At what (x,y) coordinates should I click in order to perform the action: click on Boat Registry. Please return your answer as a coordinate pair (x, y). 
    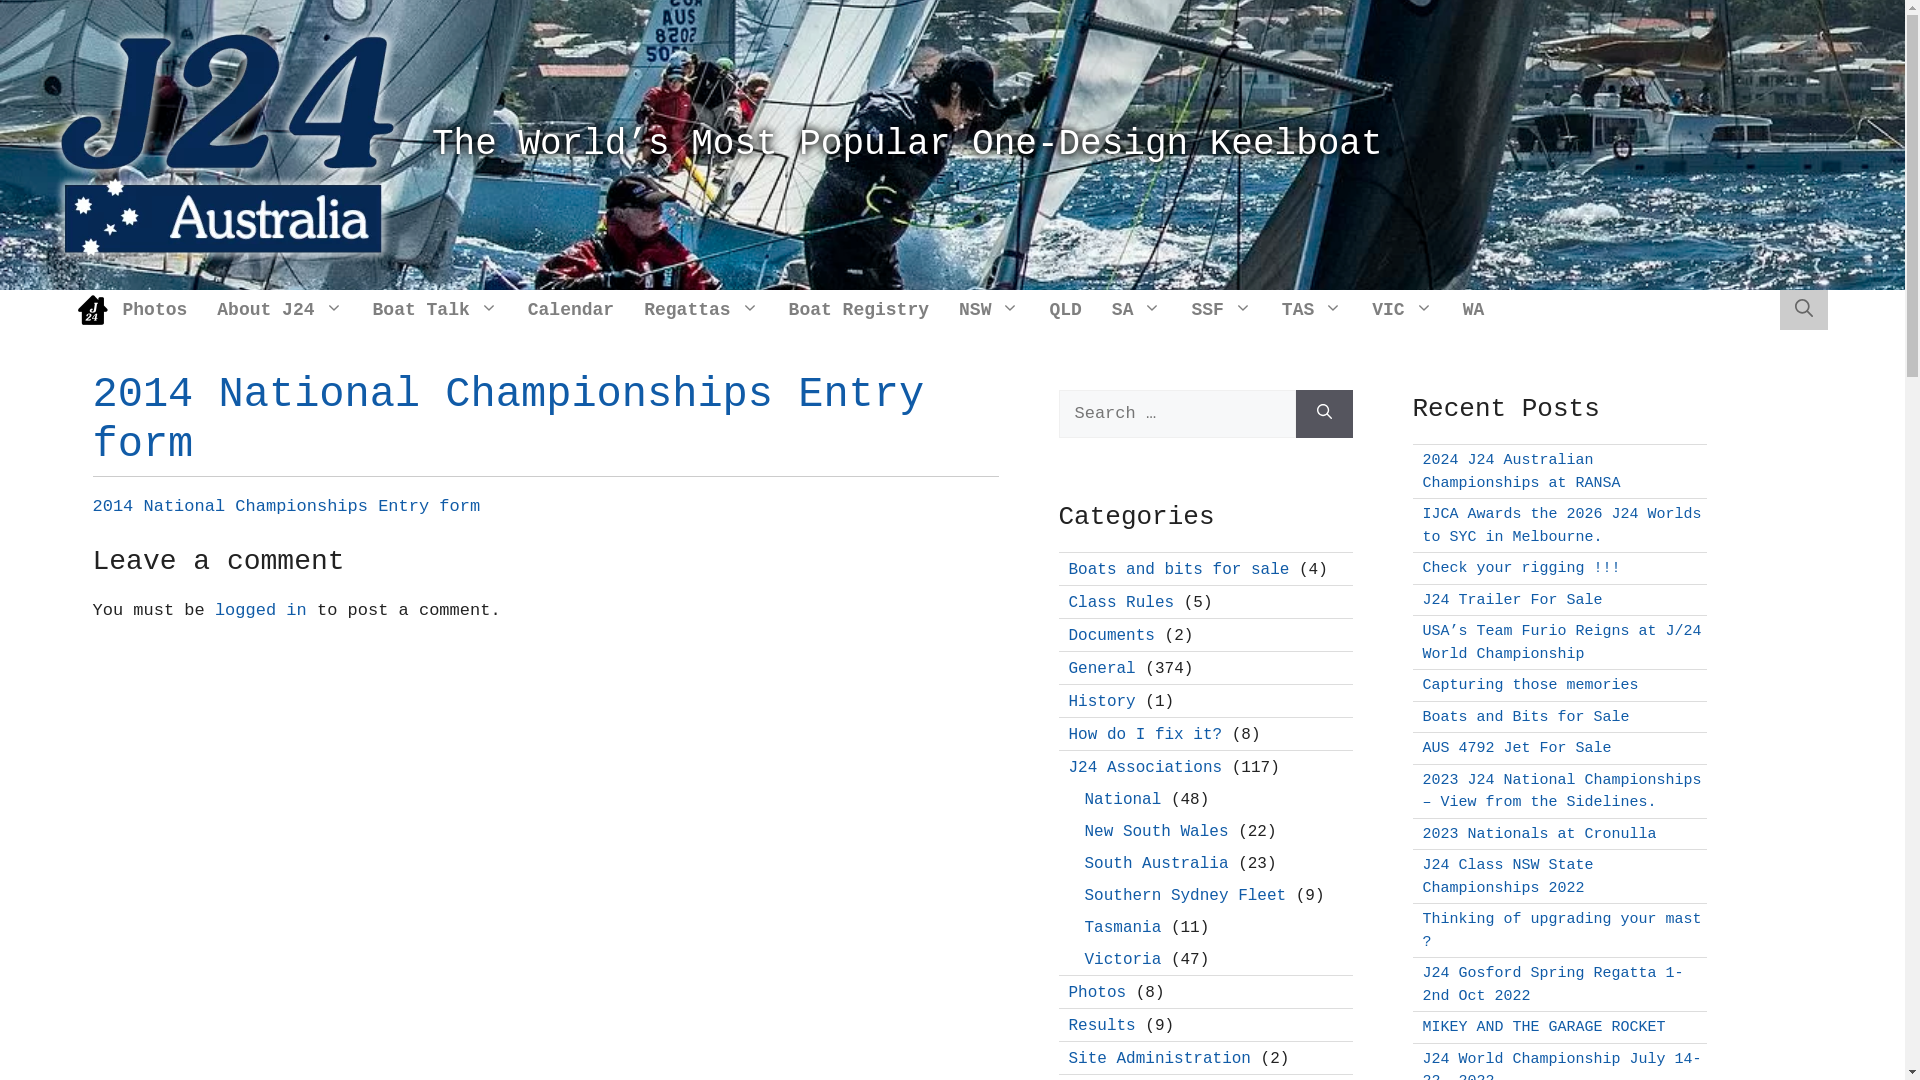
    Looking at the image, I should click on (859, 310).